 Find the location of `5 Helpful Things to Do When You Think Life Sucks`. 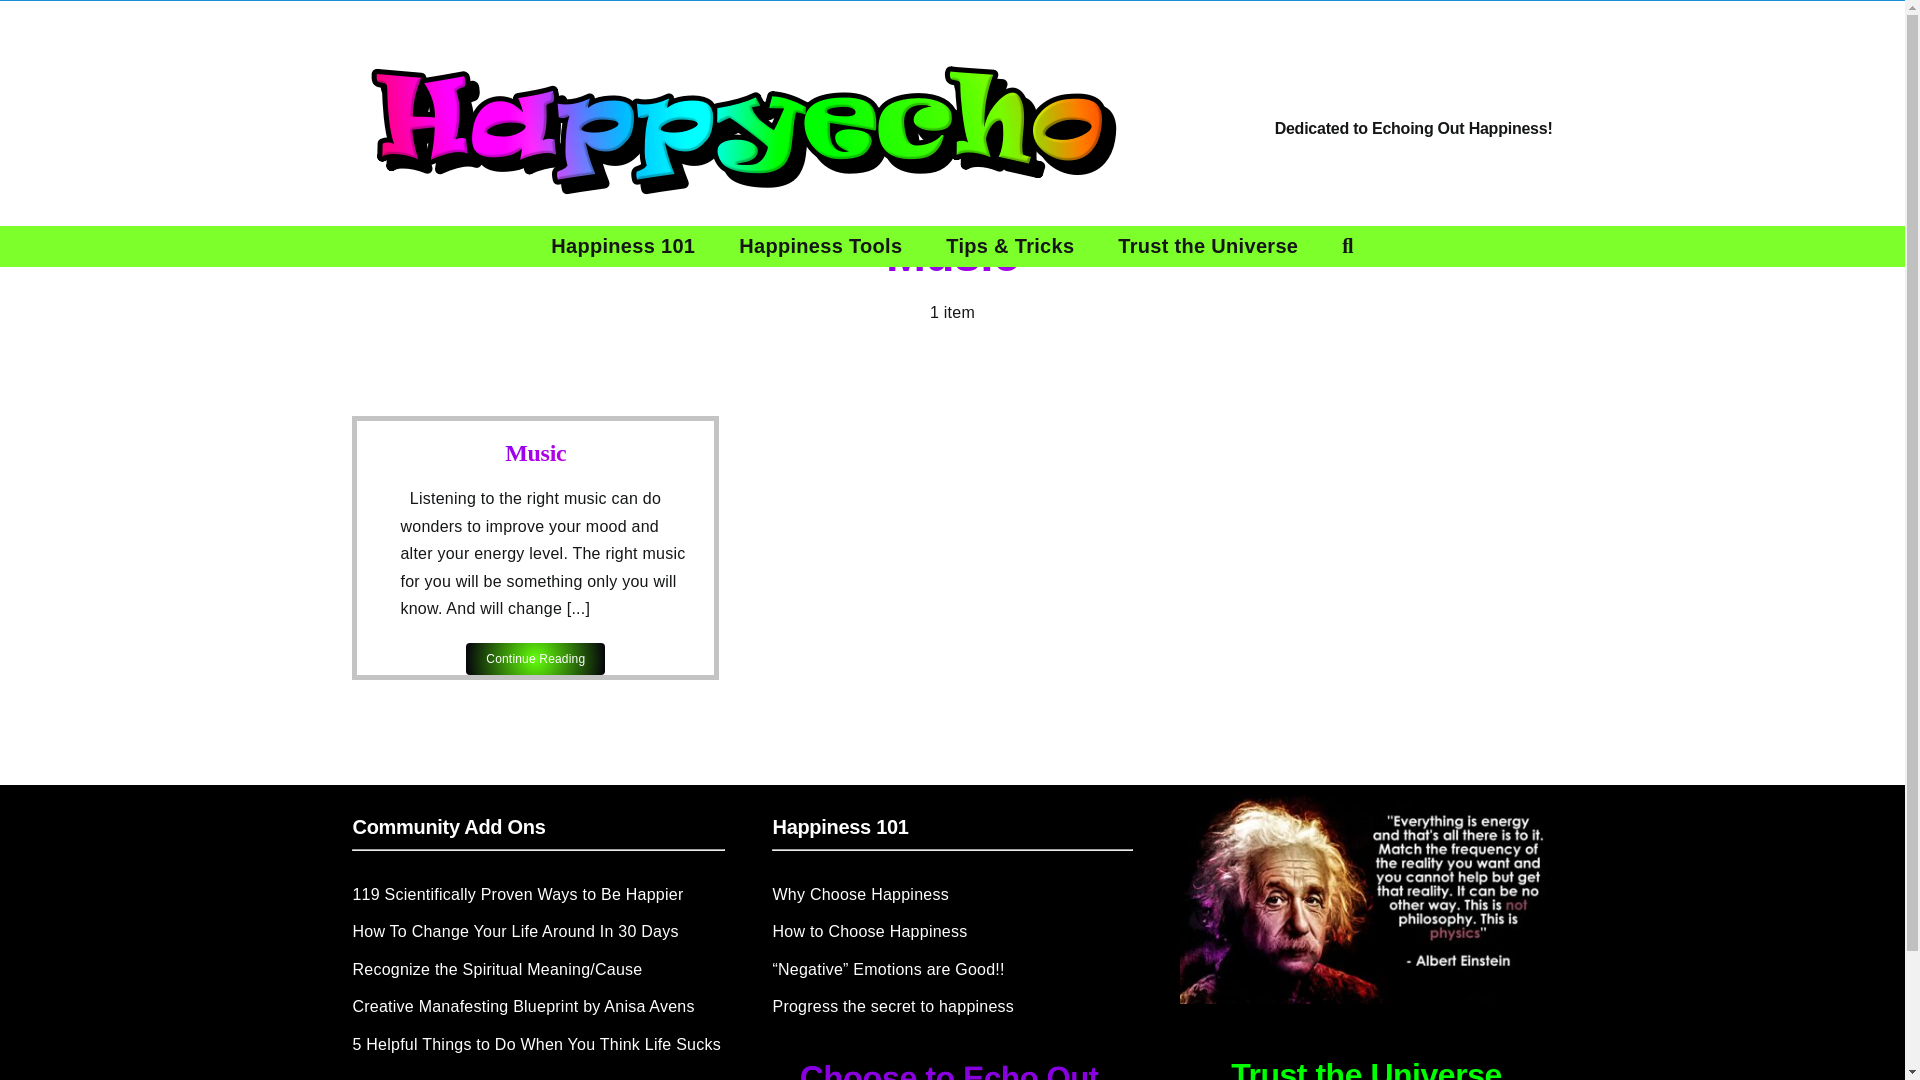

5 Helpful Things to Do When You Think Life Sucks is located at coordinates (537, 1046).